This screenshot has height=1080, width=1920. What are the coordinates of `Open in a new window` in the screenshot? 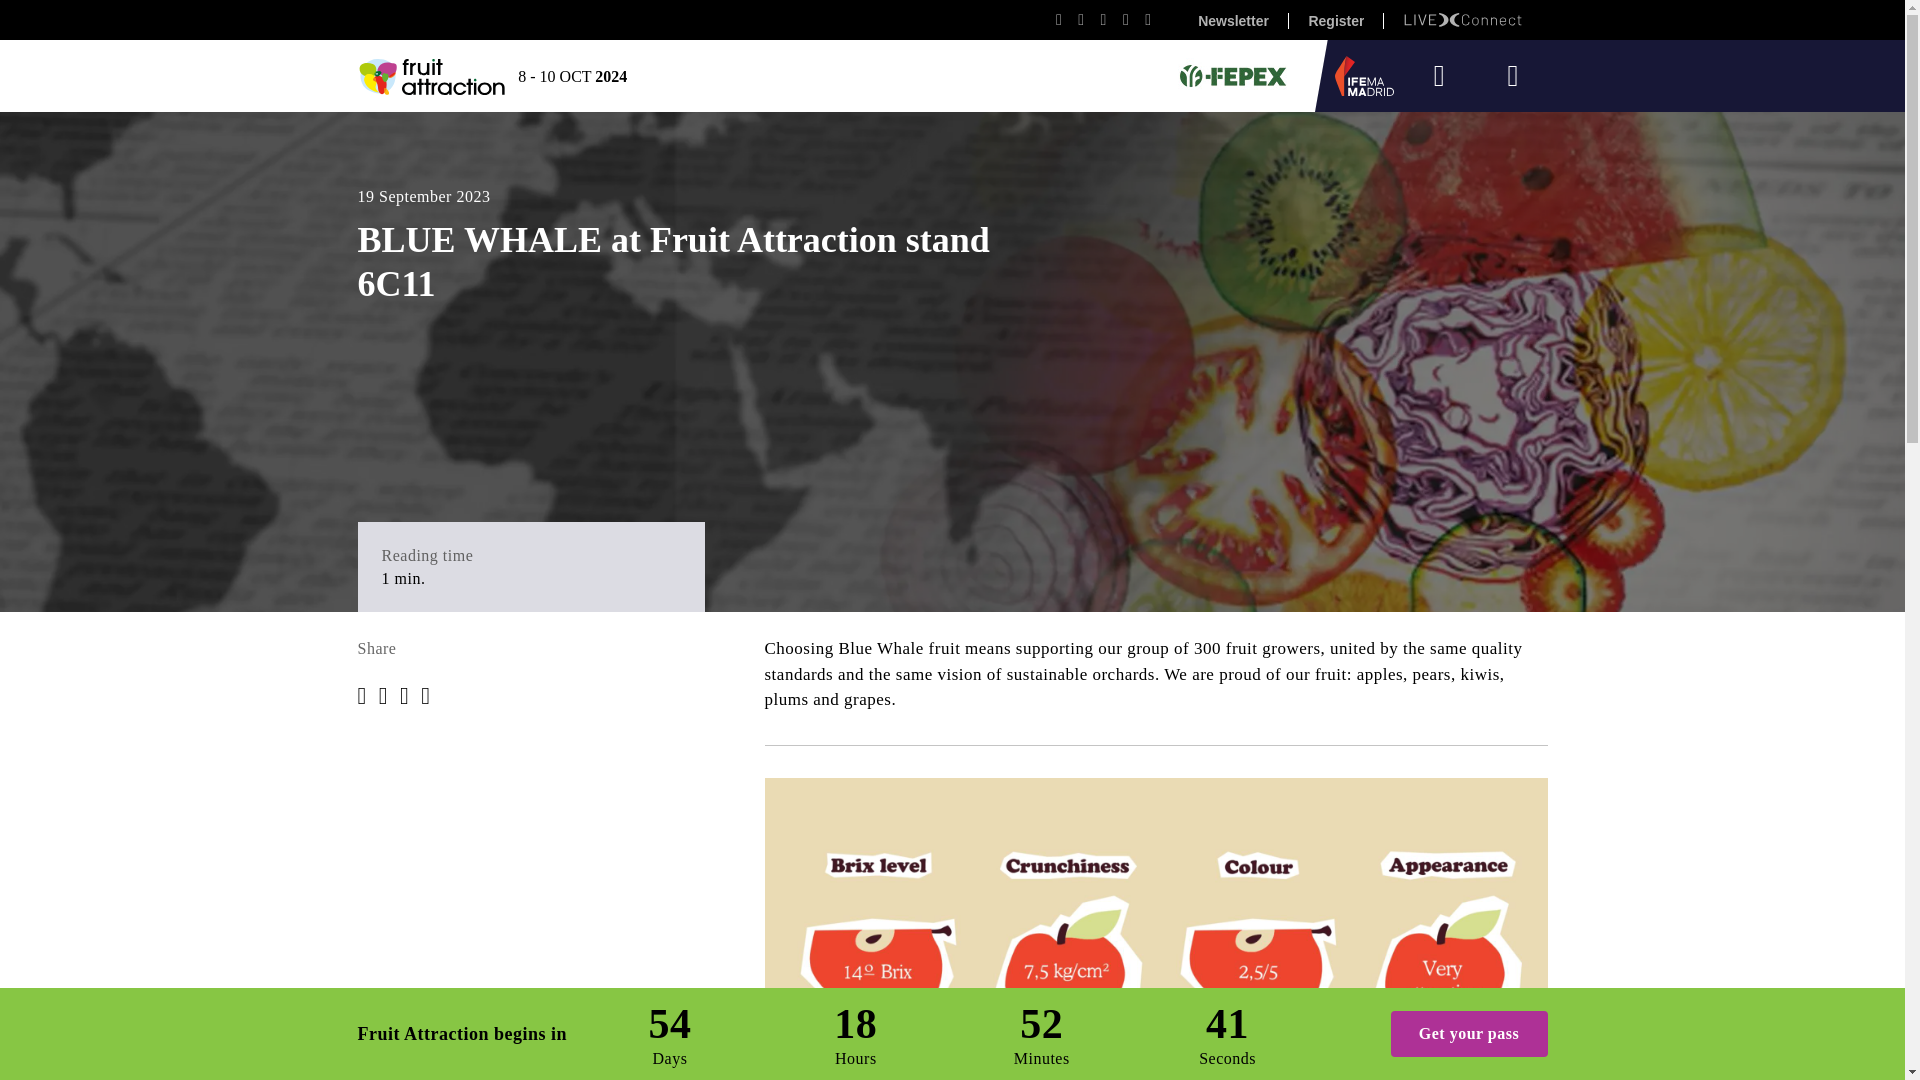 It's located at (1466, 20).